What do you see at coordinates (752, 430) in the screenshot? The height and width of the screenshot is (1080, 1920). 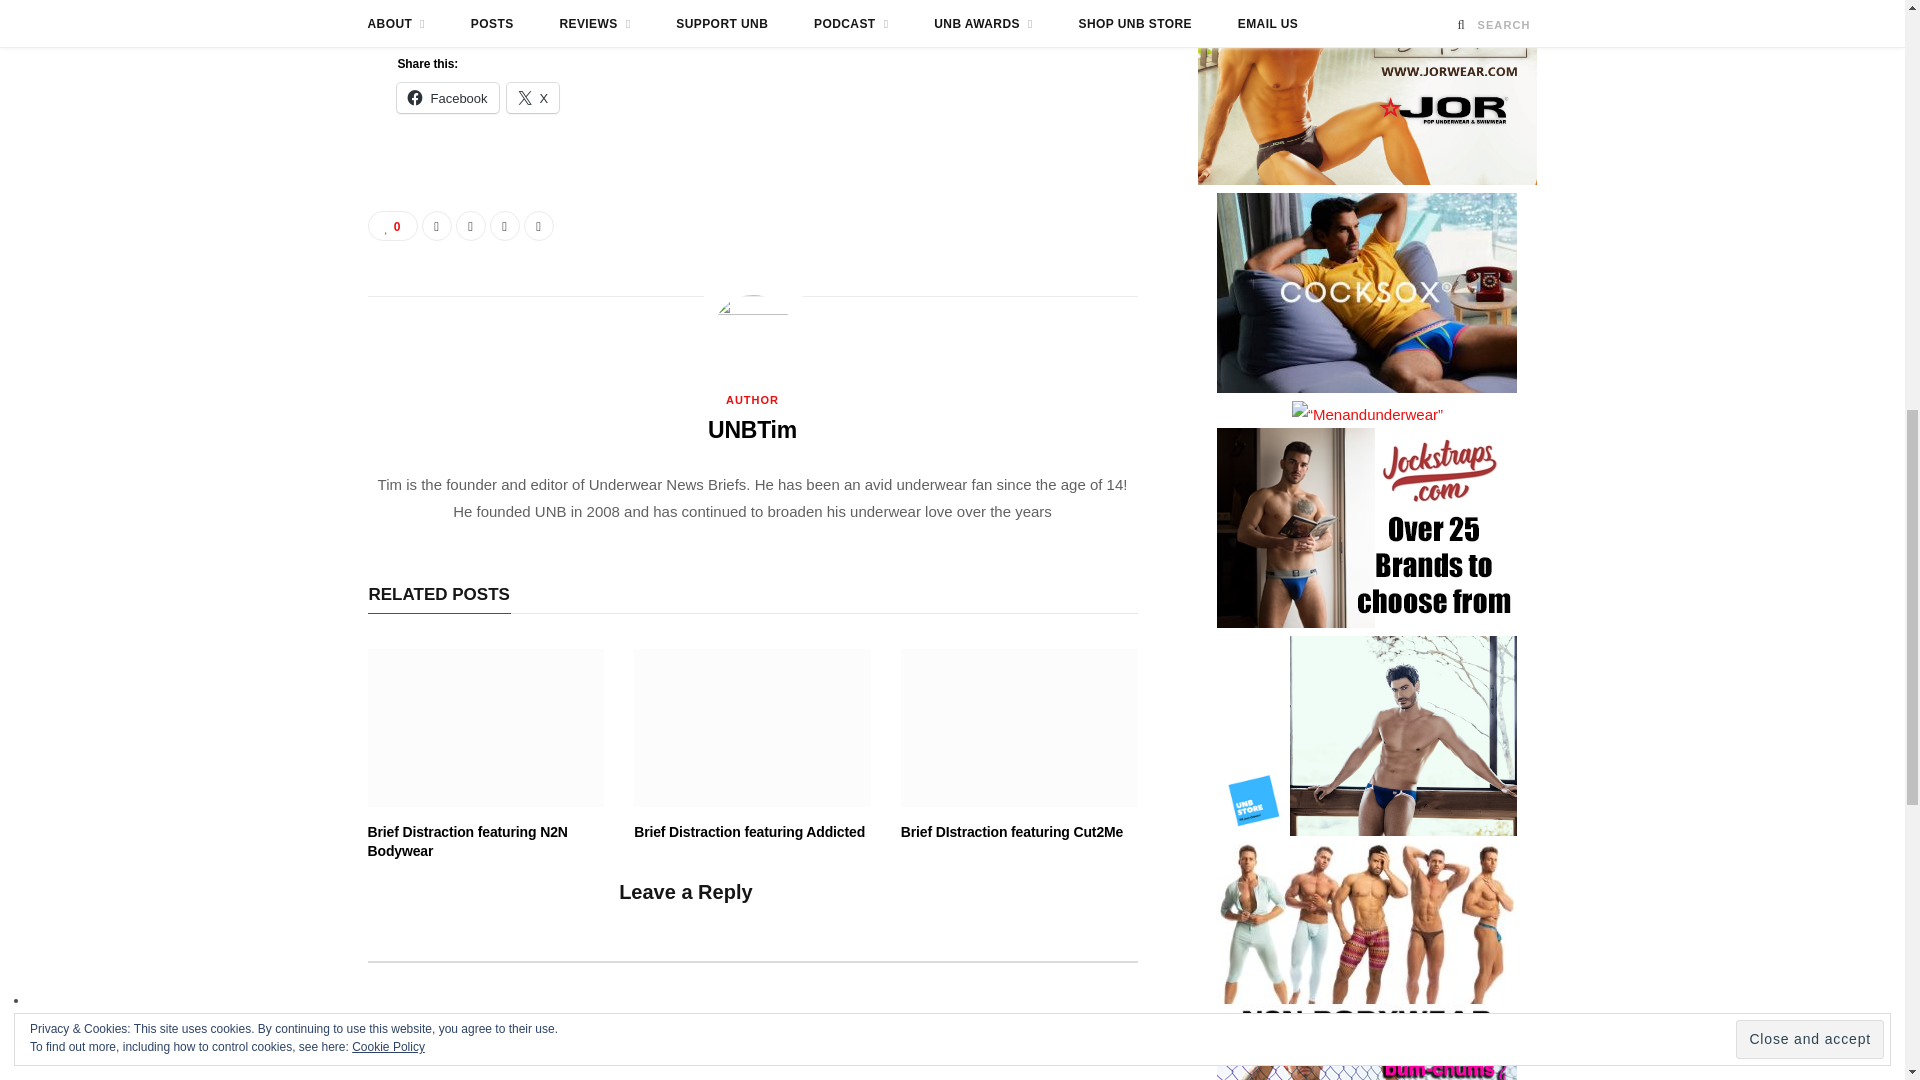 I see `Posts by UNBTim` at bounding box center [752, 430].